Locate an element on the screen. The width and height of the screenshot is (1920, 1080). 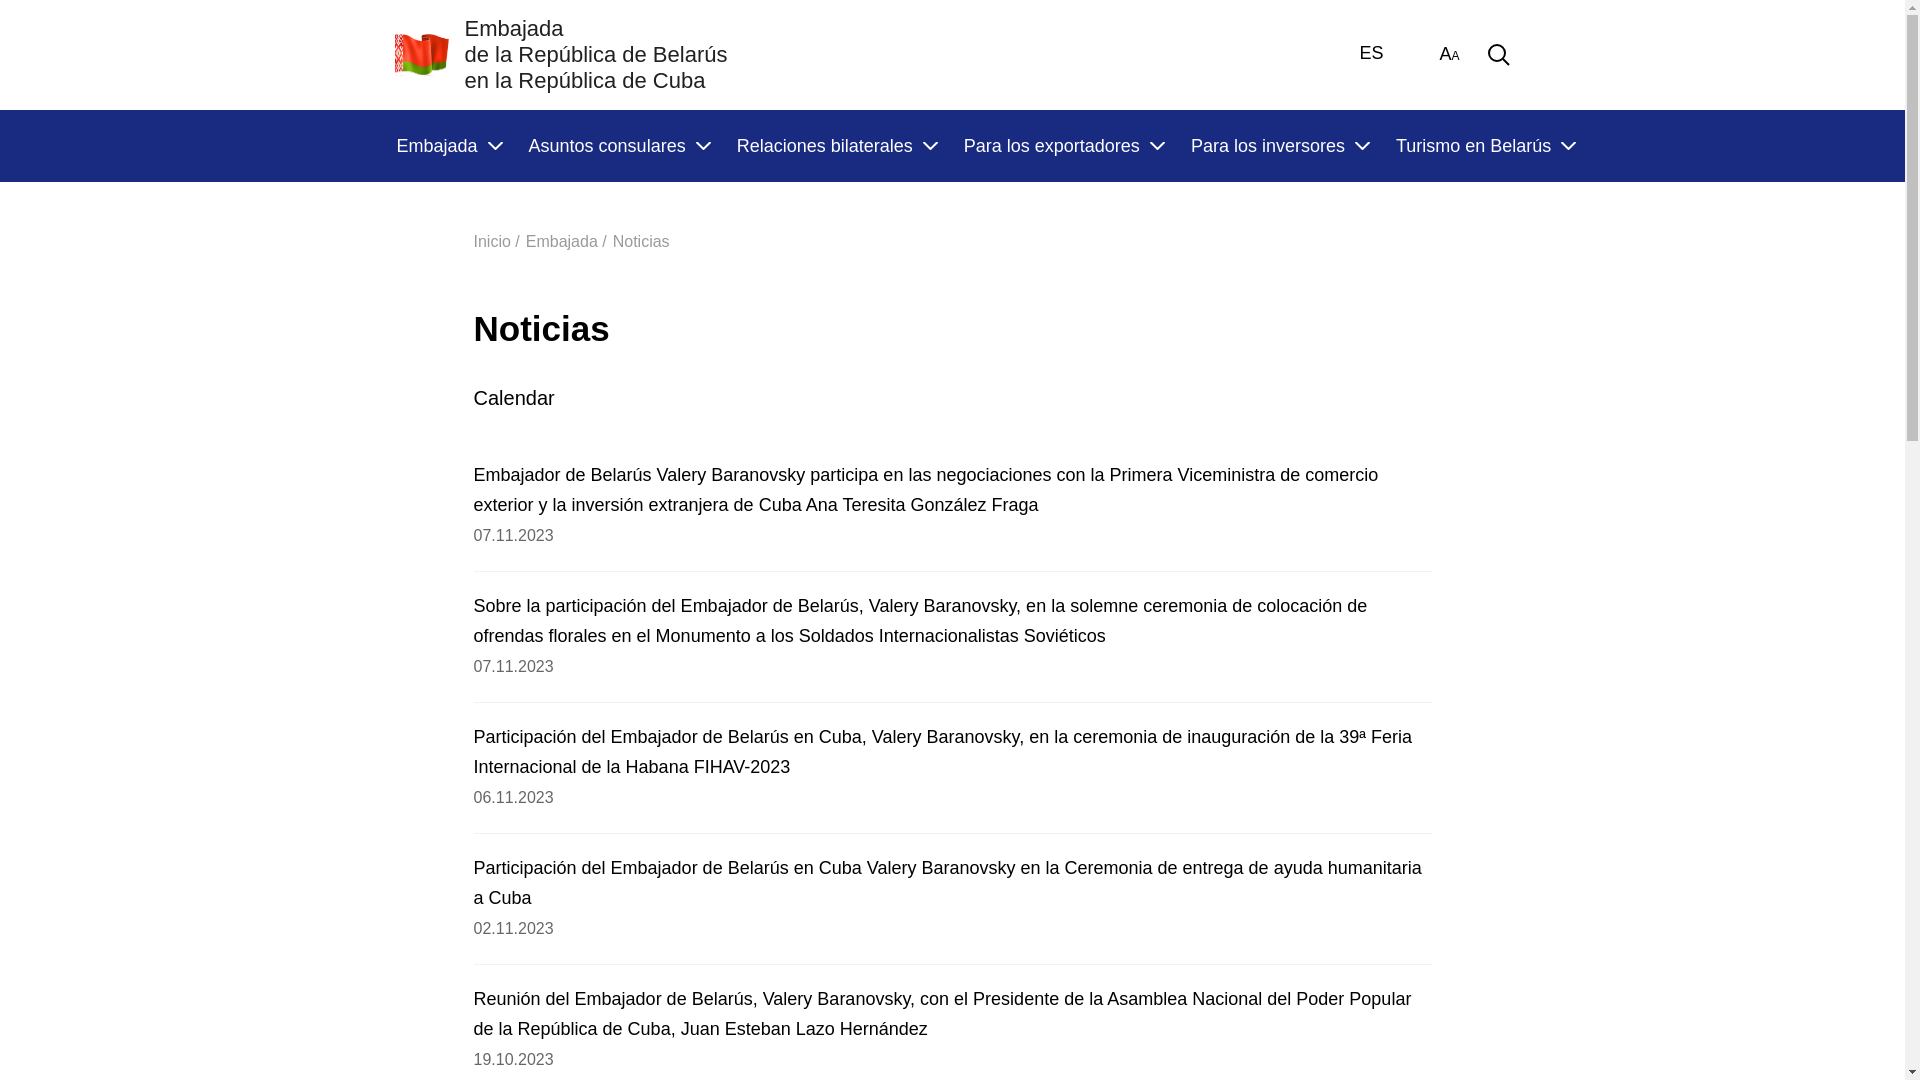
Calendar is located at coordinates (524, 398).